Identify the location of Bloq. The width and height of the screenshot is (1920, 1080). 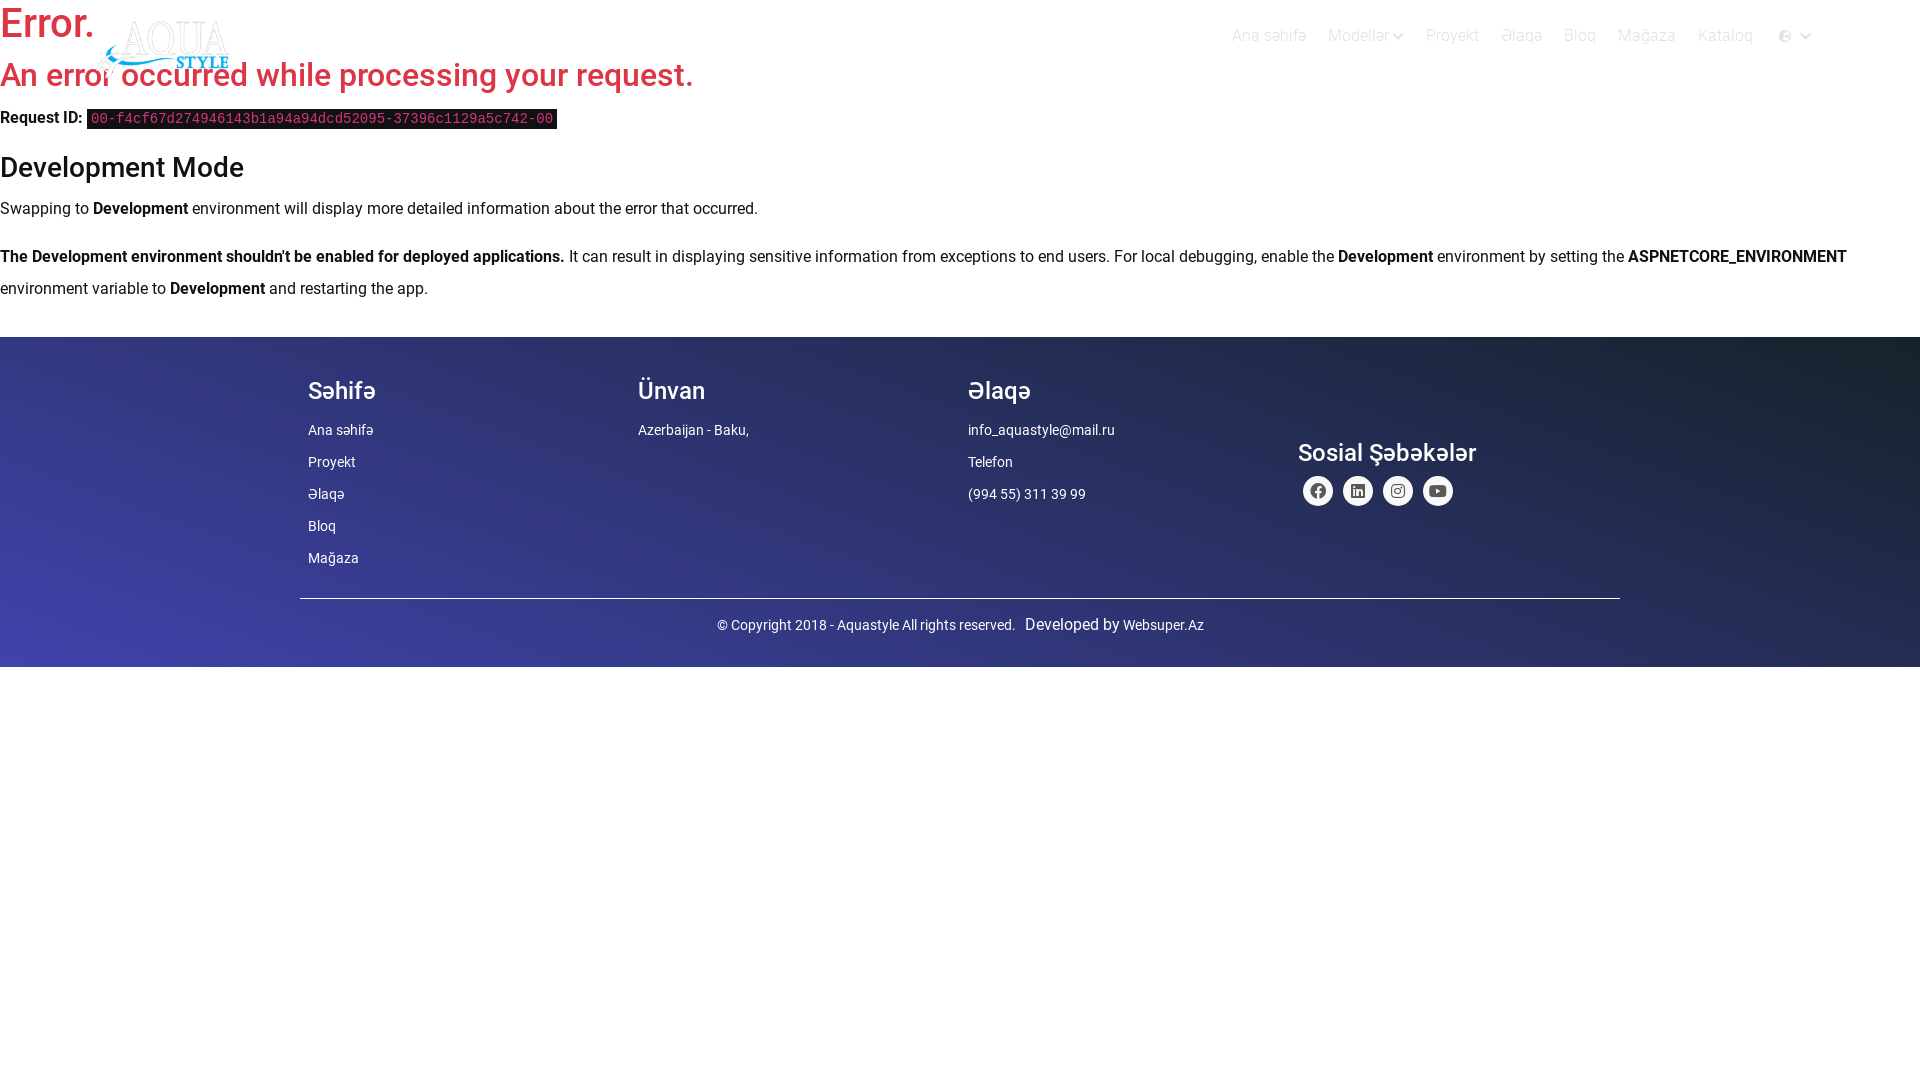
(1580, 36).